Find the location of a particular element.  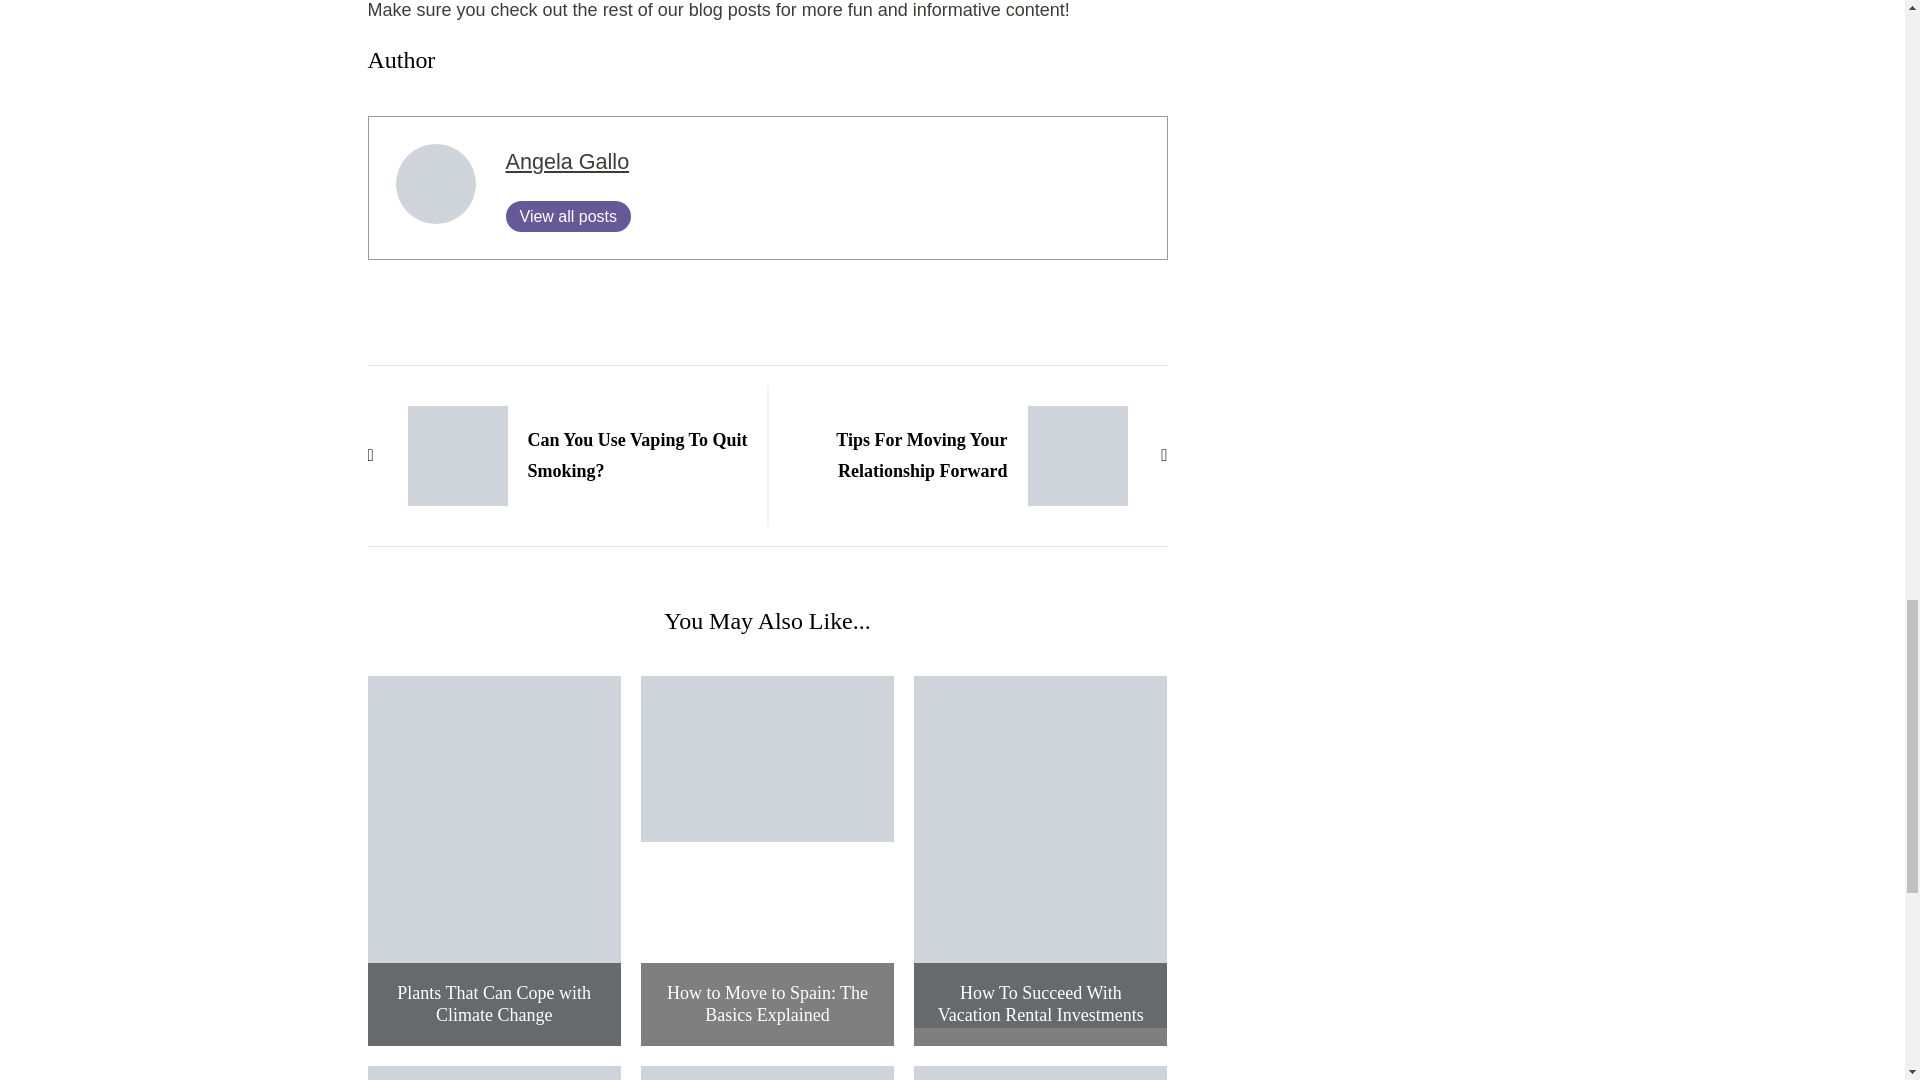

How to Move to Spain: The Basics Explained is located at coordinates (766, 1004).